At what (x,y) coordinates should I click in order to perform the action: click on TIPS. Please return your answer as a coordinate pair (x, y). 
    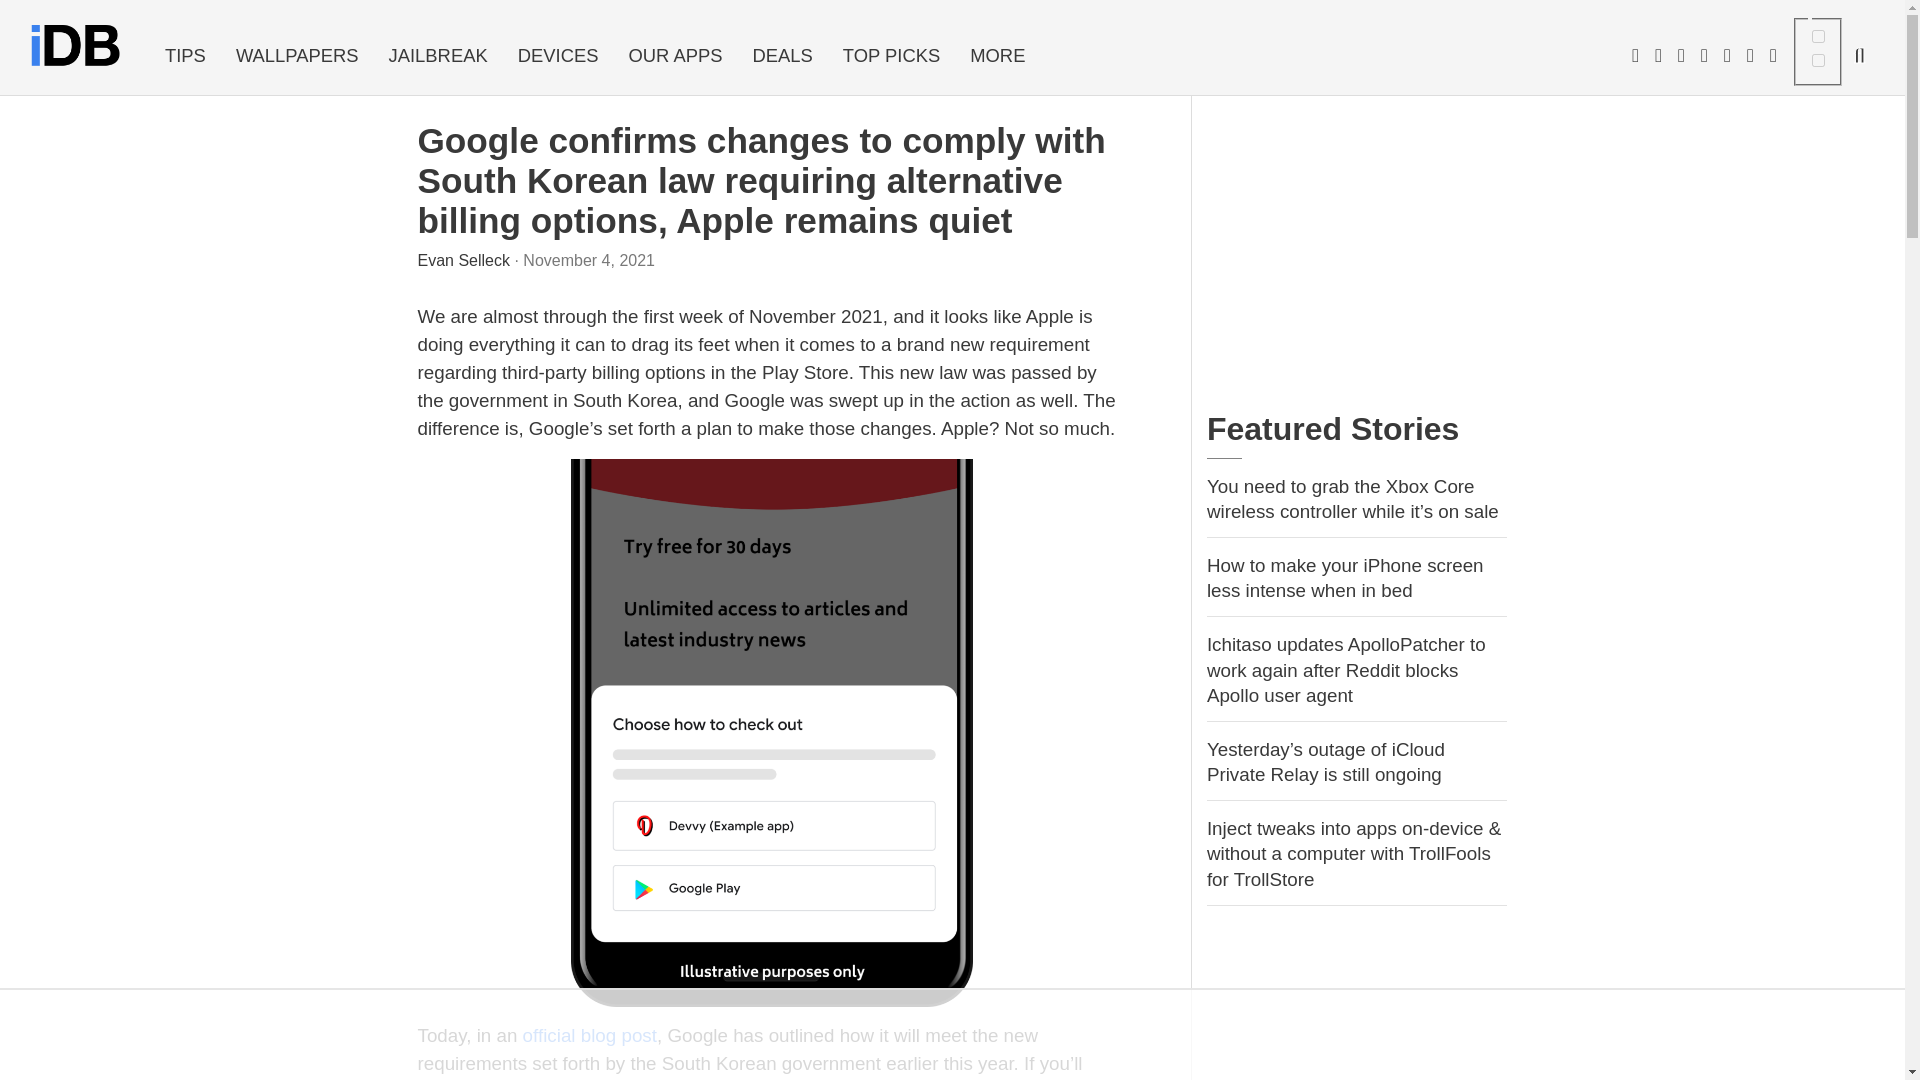
    Looking at the image, I should click on (184, 56).